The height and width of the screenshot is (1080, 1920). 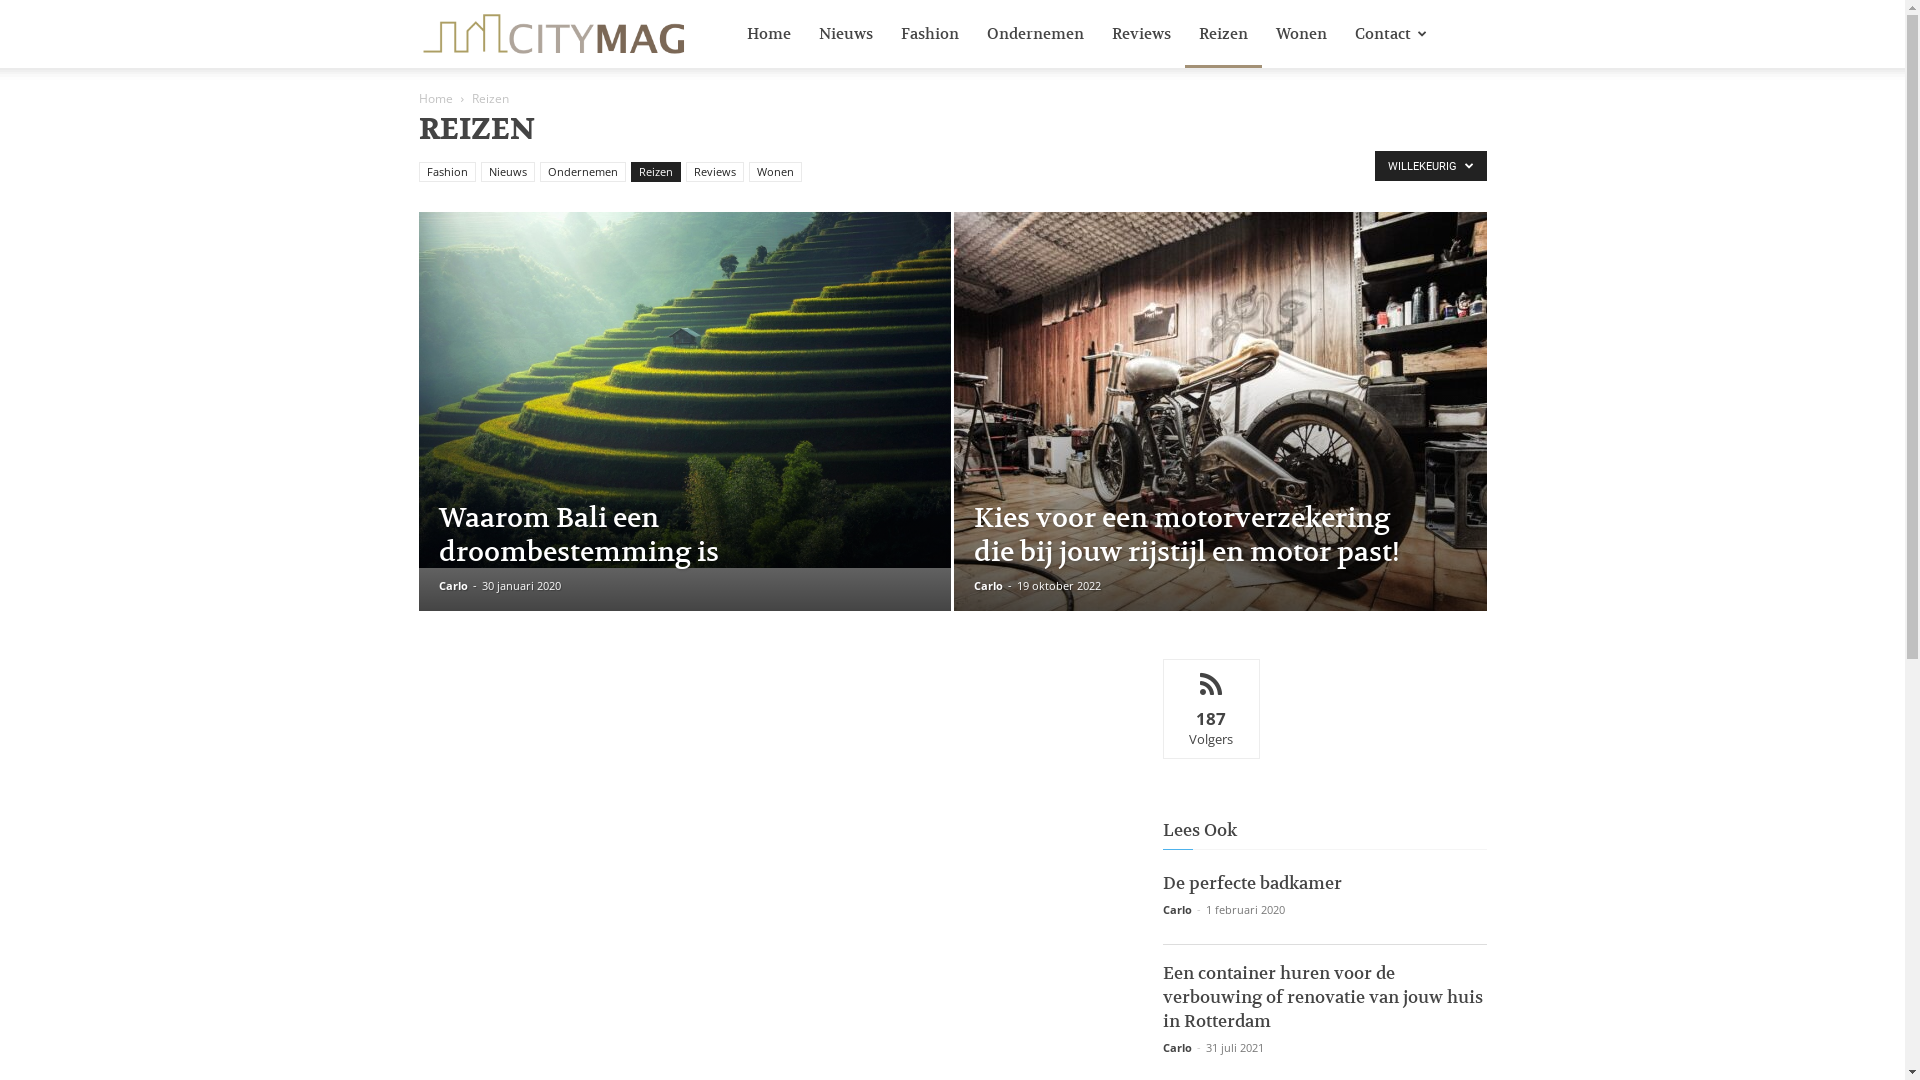 What do you see at coordinates (578, 535) in the screenshot?
I see `Waarom Bali een droombestemming is` at bounding box center [578, 535].